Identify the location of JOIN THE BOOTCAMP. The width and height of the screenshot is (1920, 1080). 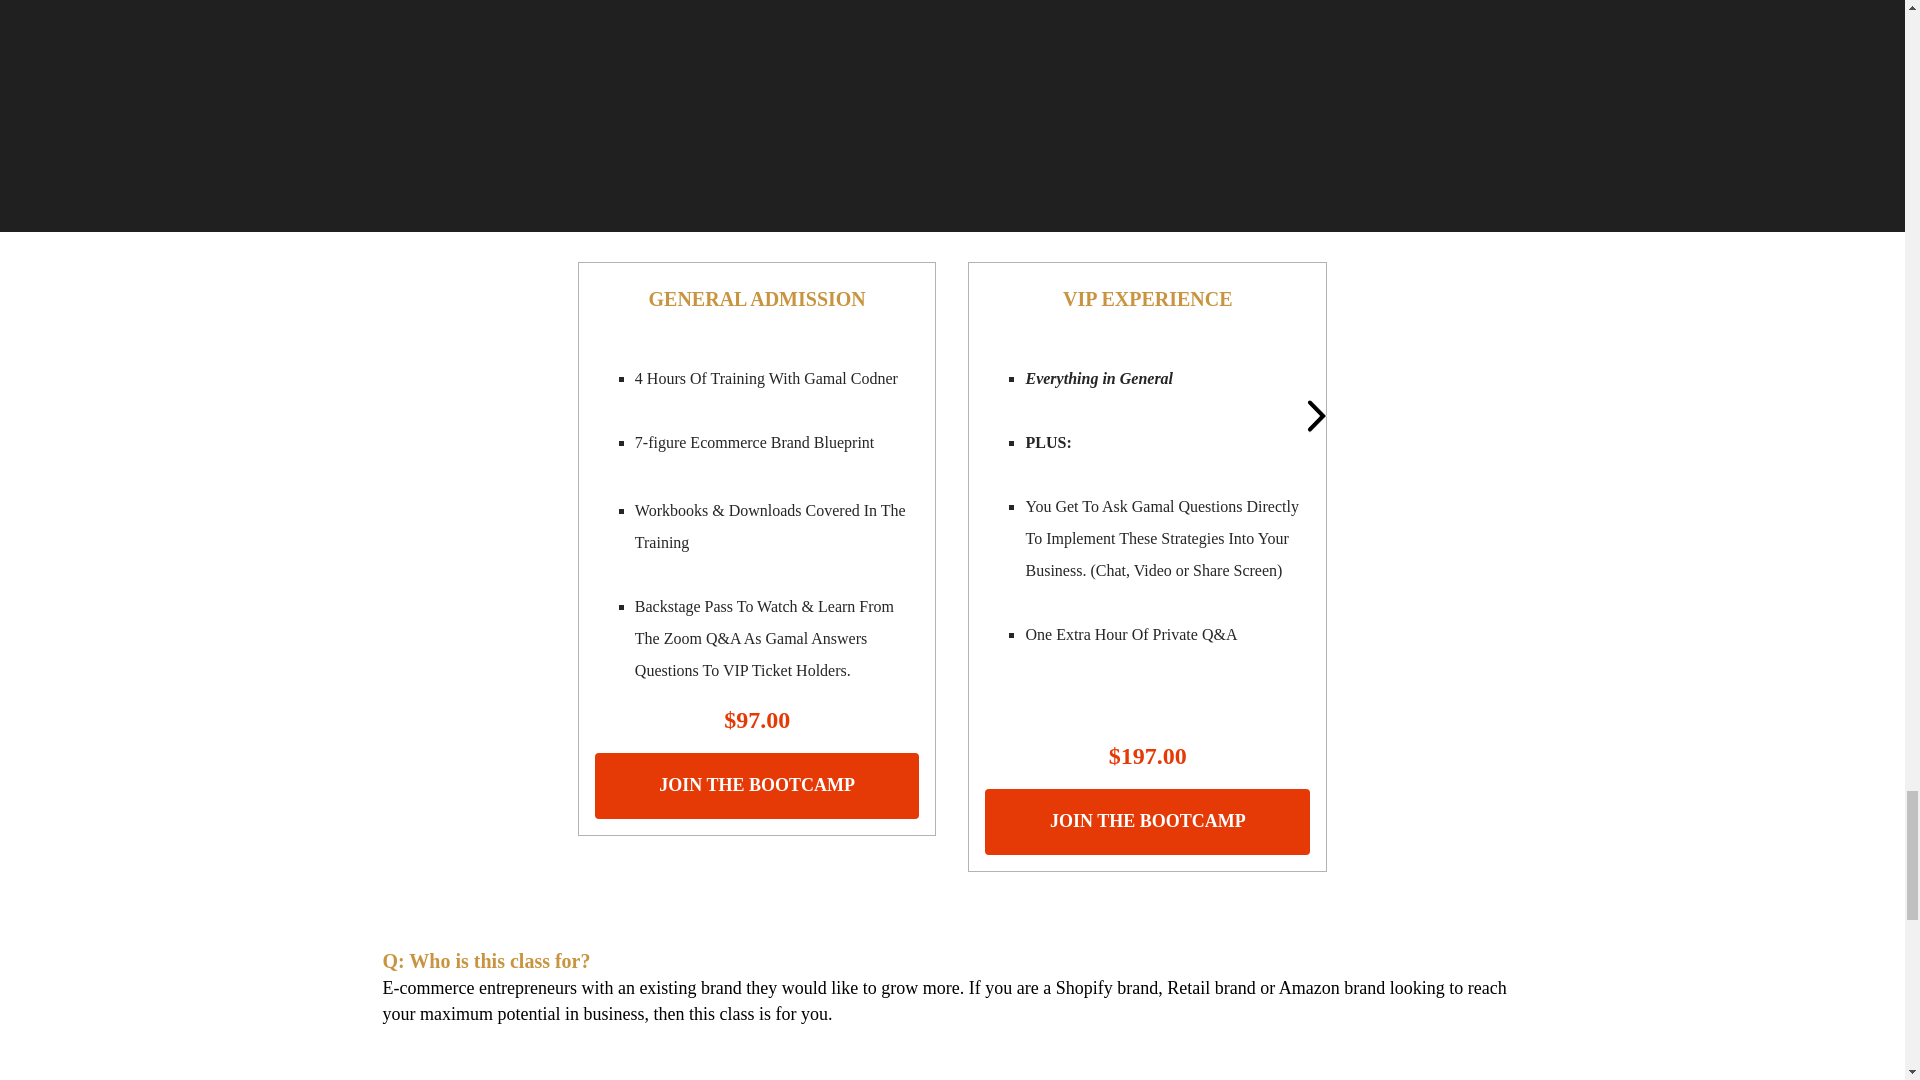
(1146, 822).